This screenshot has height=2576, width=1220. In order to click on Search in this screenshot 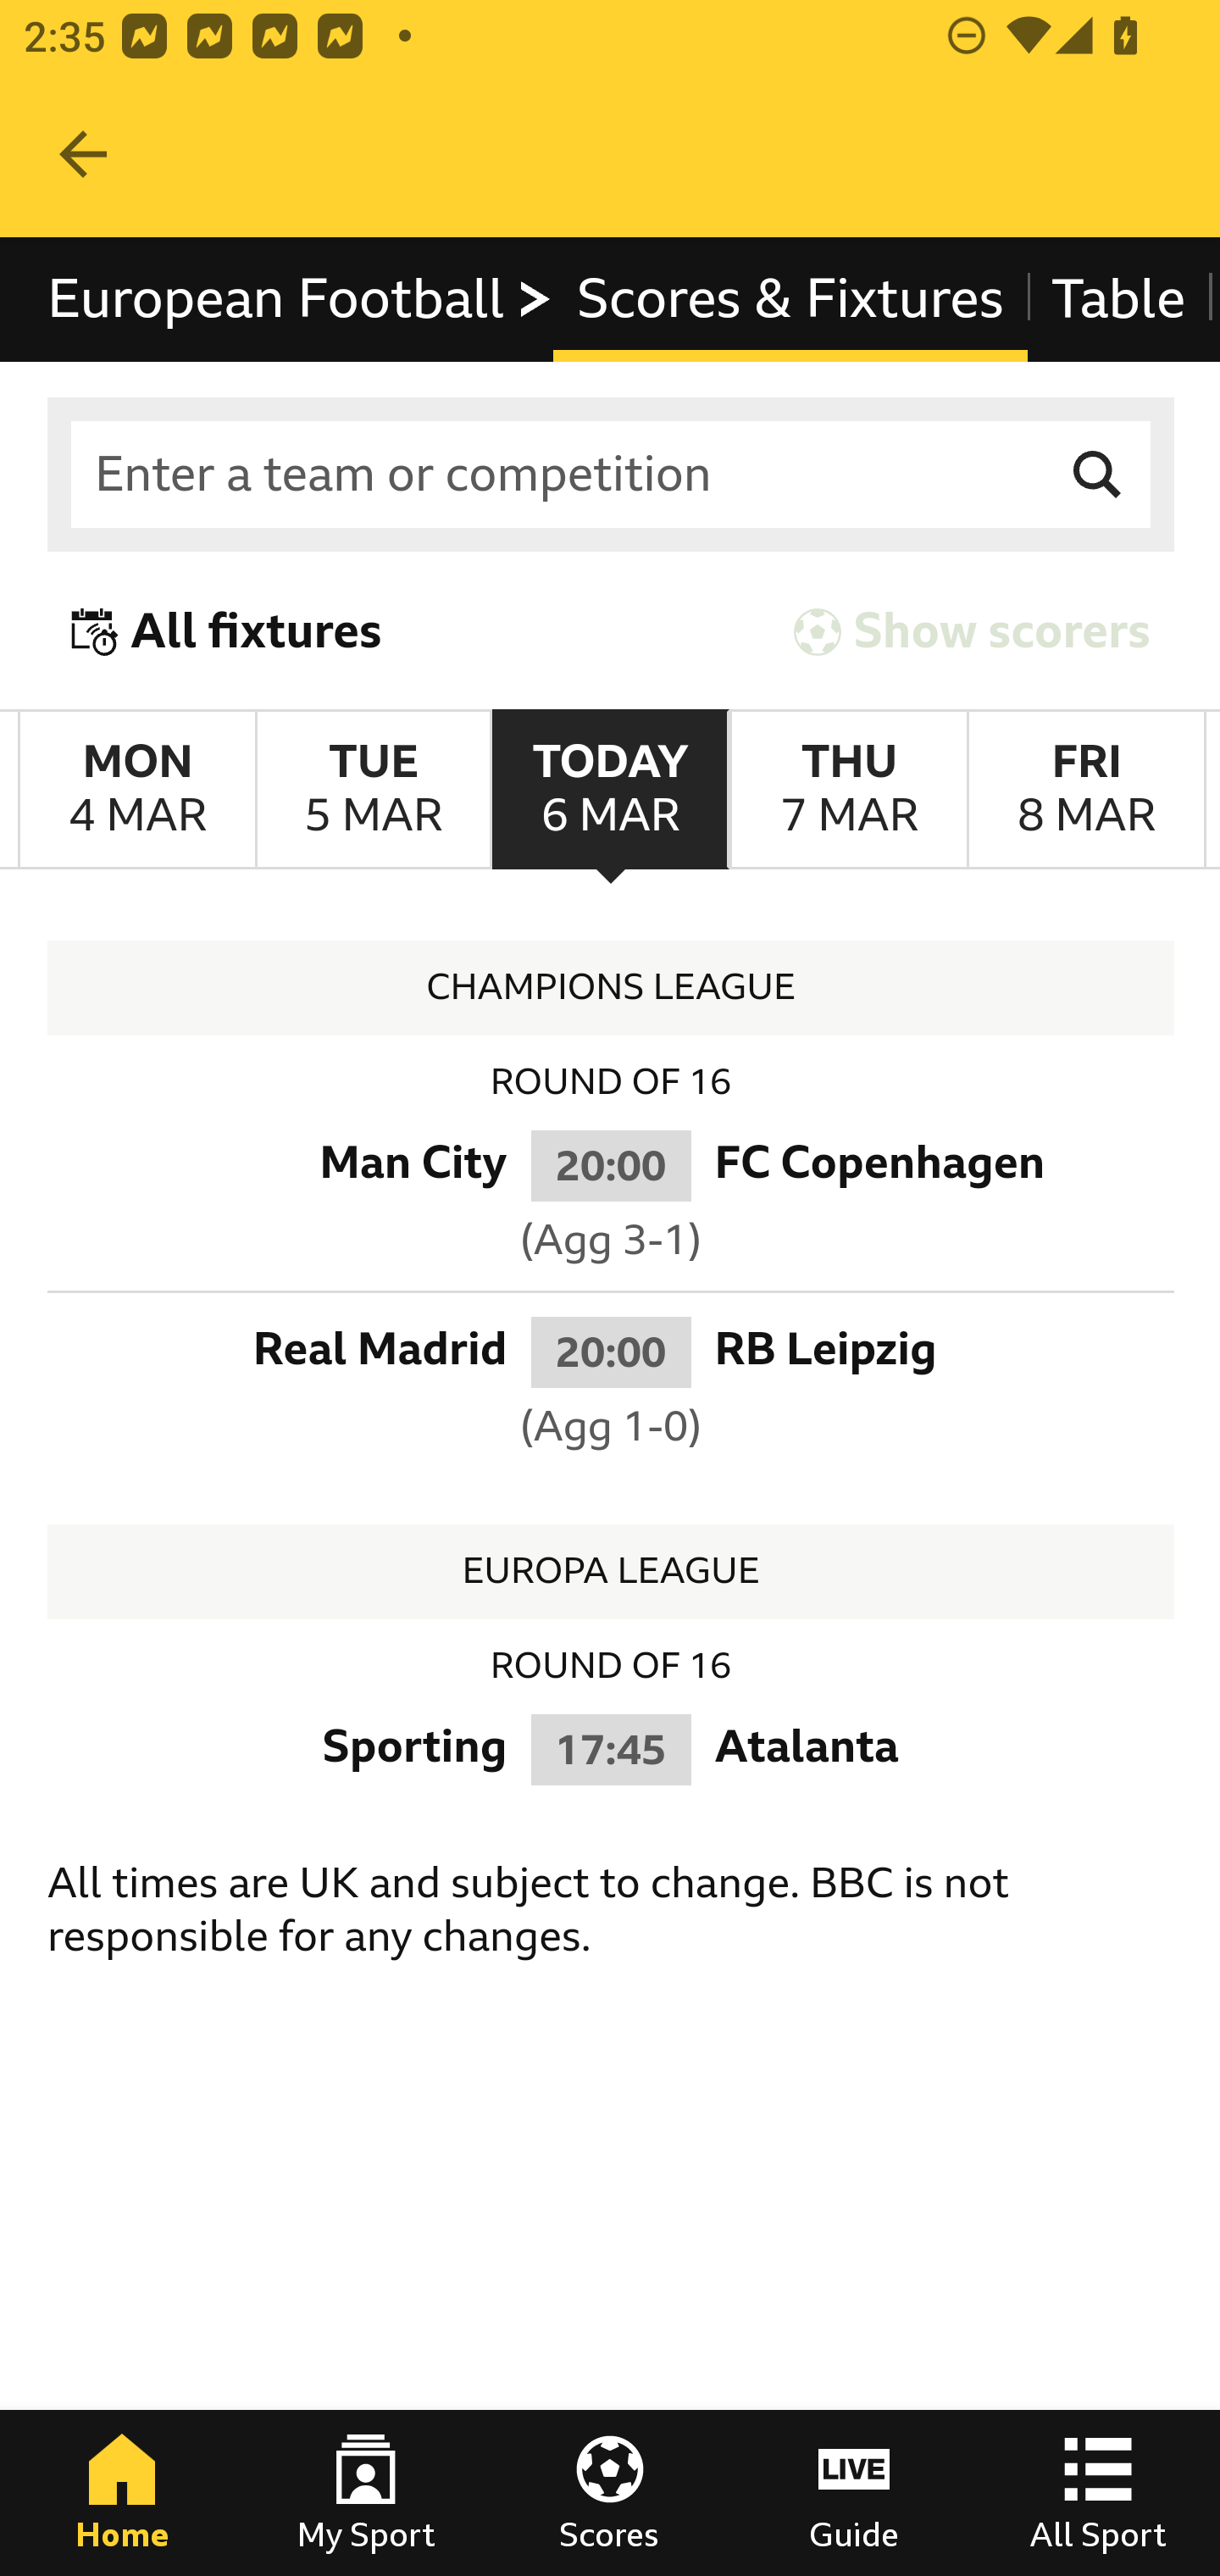, I will do `click(1098, 475)`.